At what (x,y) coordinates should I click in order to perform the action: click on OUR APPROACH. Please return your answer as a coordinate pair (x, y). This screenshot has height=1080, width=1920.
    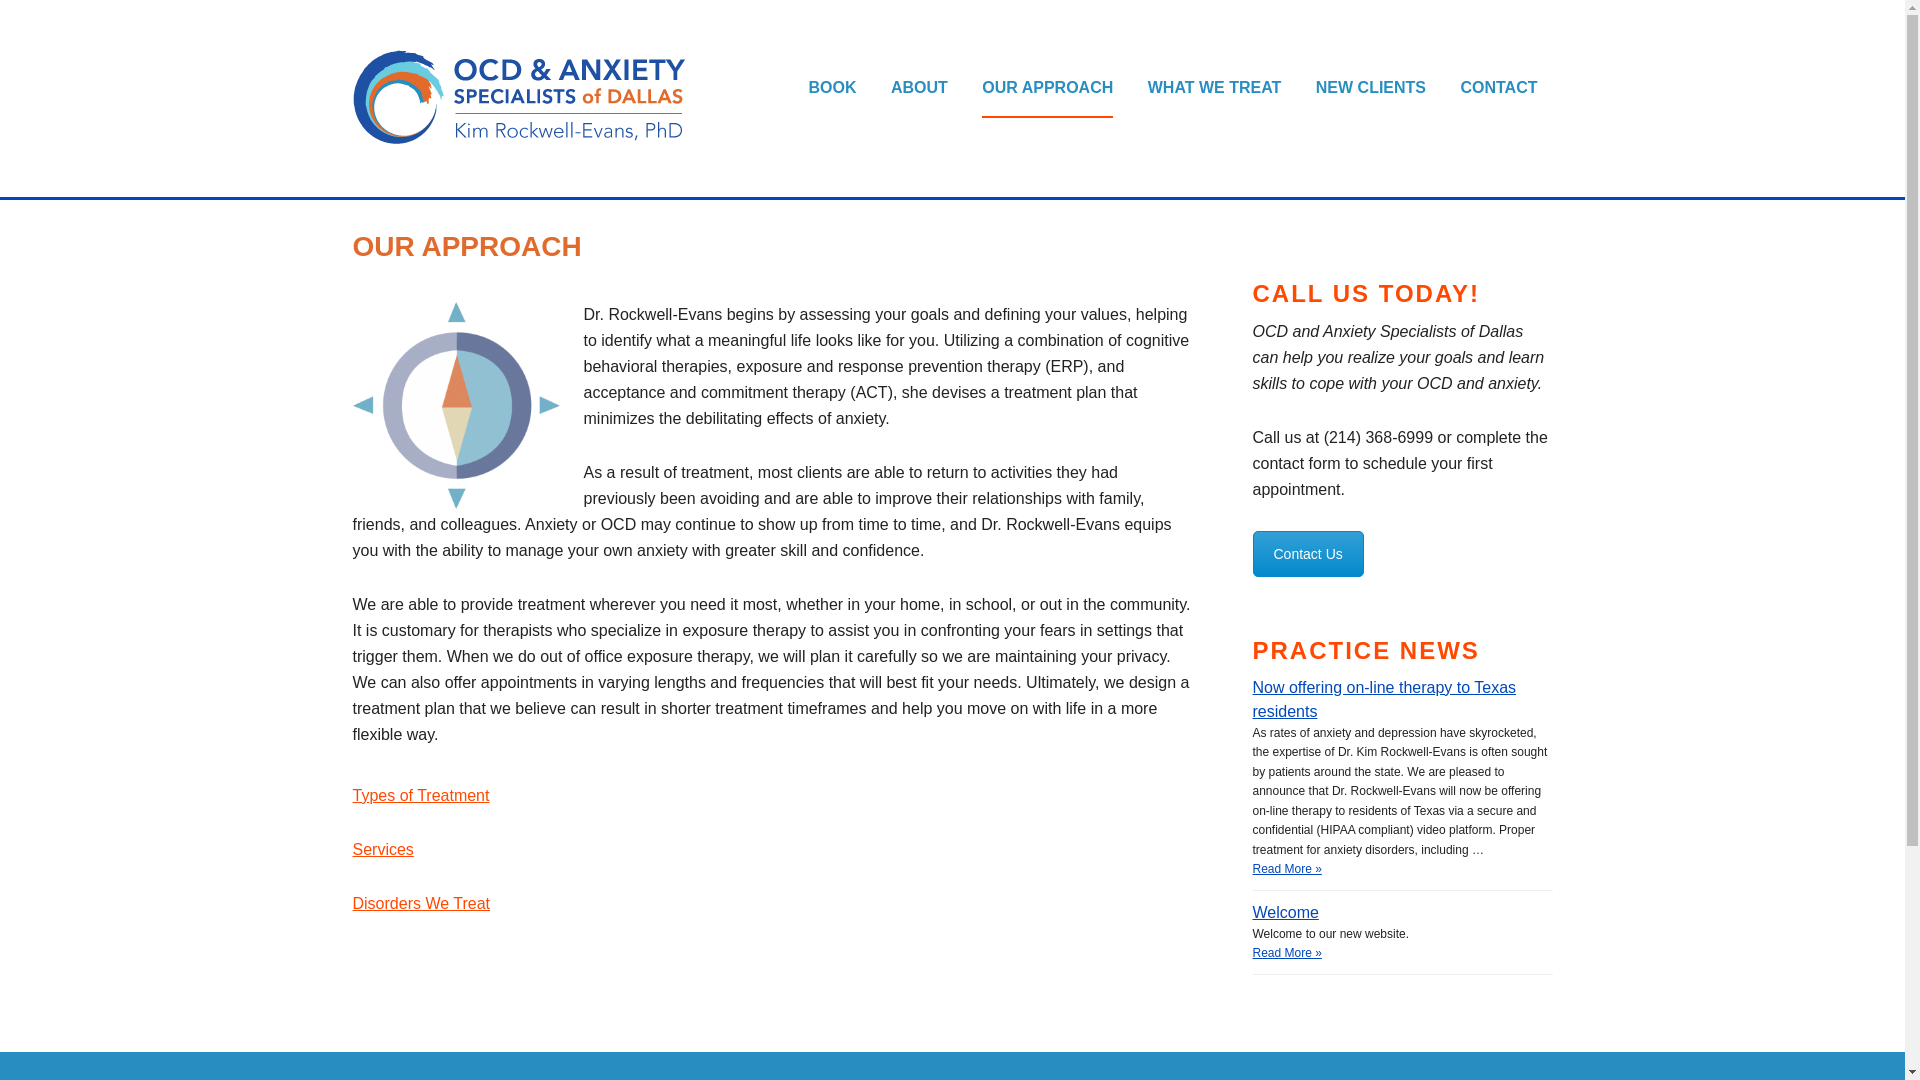
    Looking at the image, I should click on (1047, 88).